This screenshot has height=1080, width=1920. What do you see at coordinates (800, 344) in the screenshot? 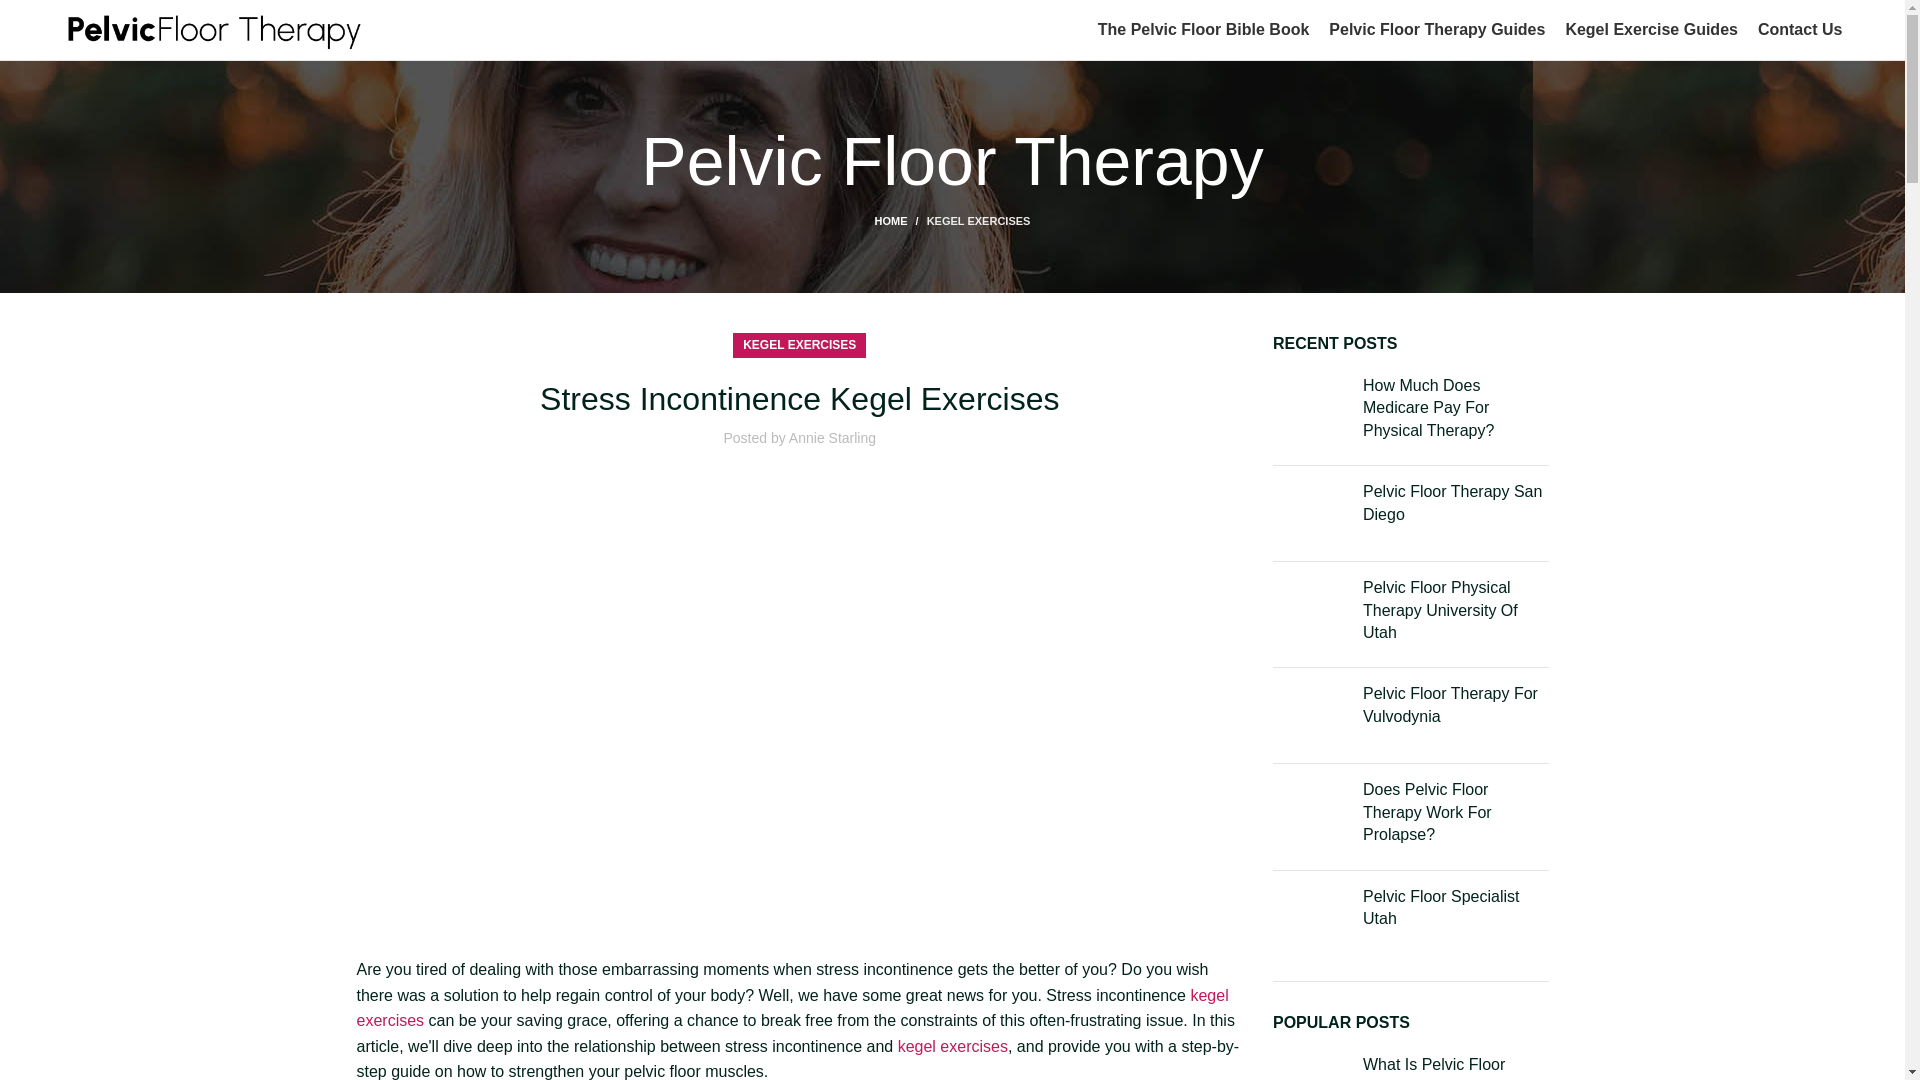
I see `KEGEL EXERCISES` at bounding box center [800, 344].